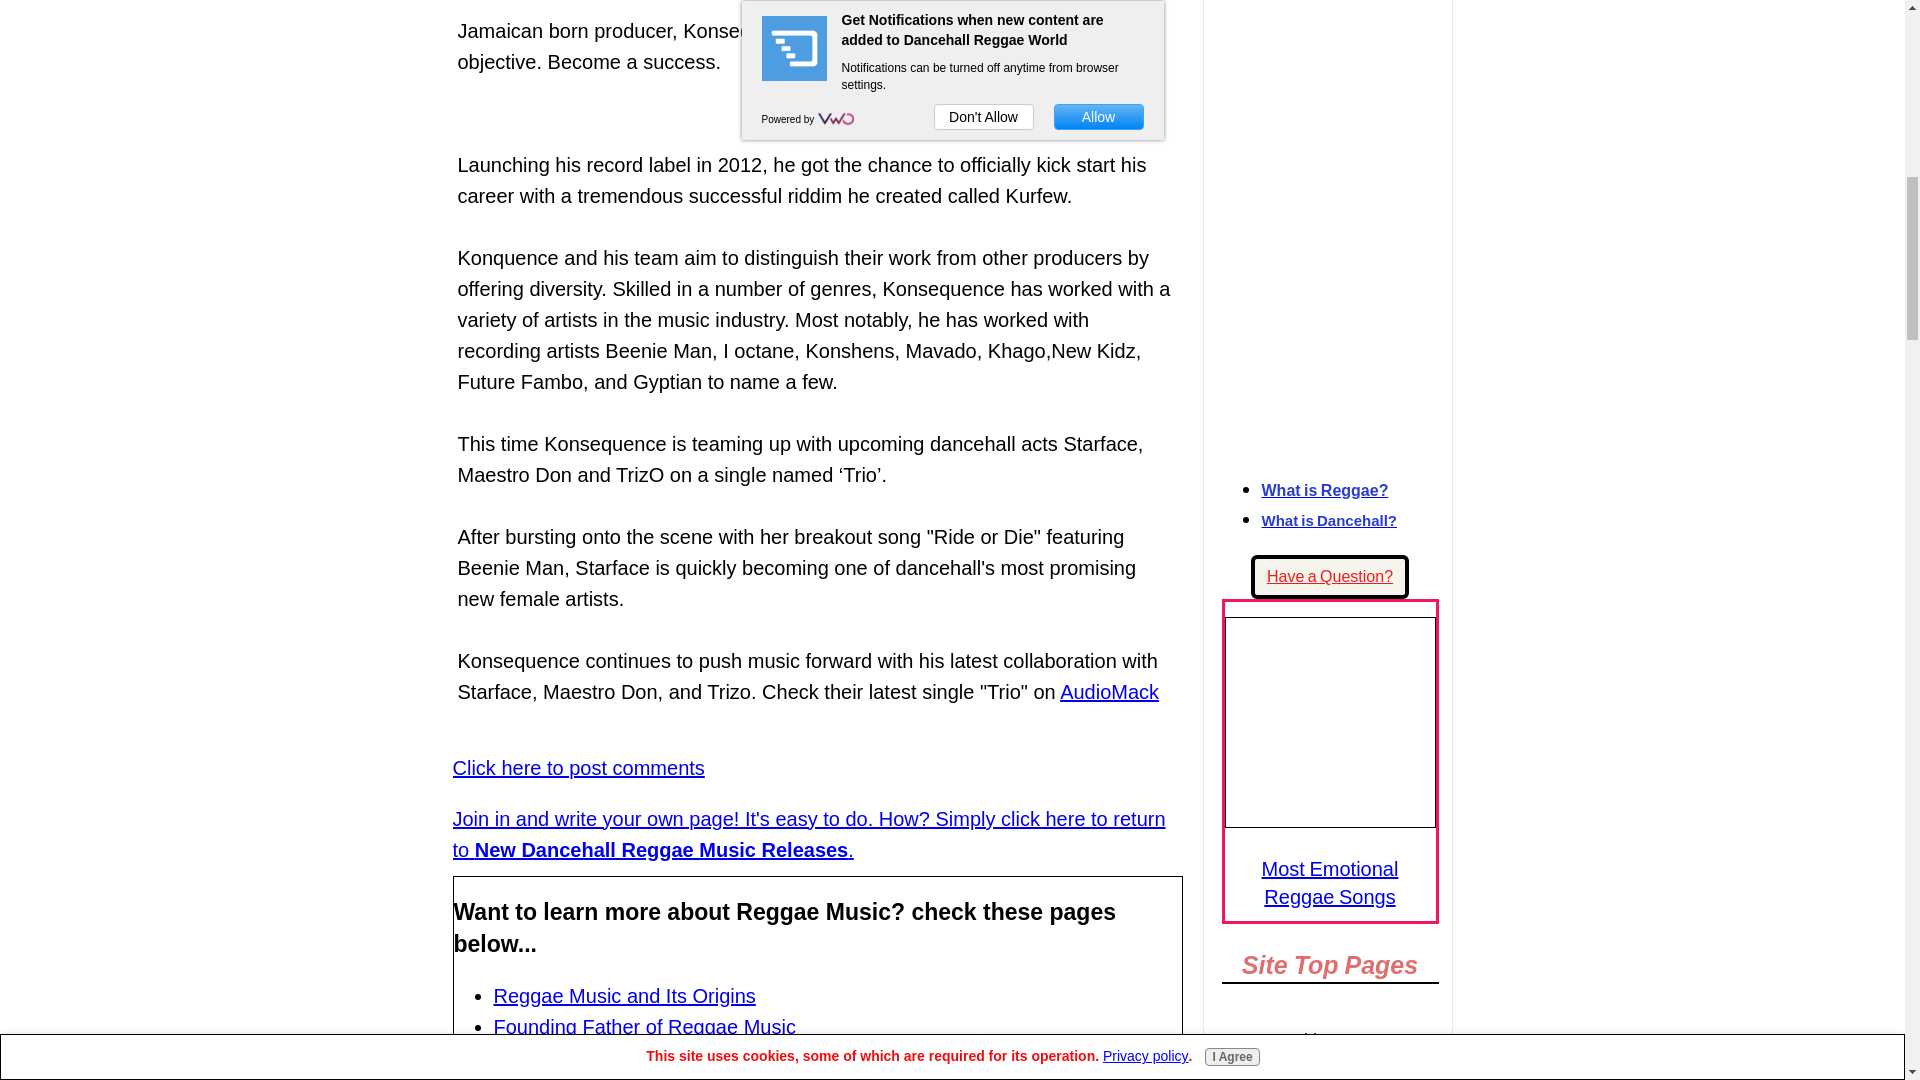 The image size is (1920, 1080). Describe the element at coordinates (600, 1058) in the screenshot. I see `What Is Reggae Music?` at that location.